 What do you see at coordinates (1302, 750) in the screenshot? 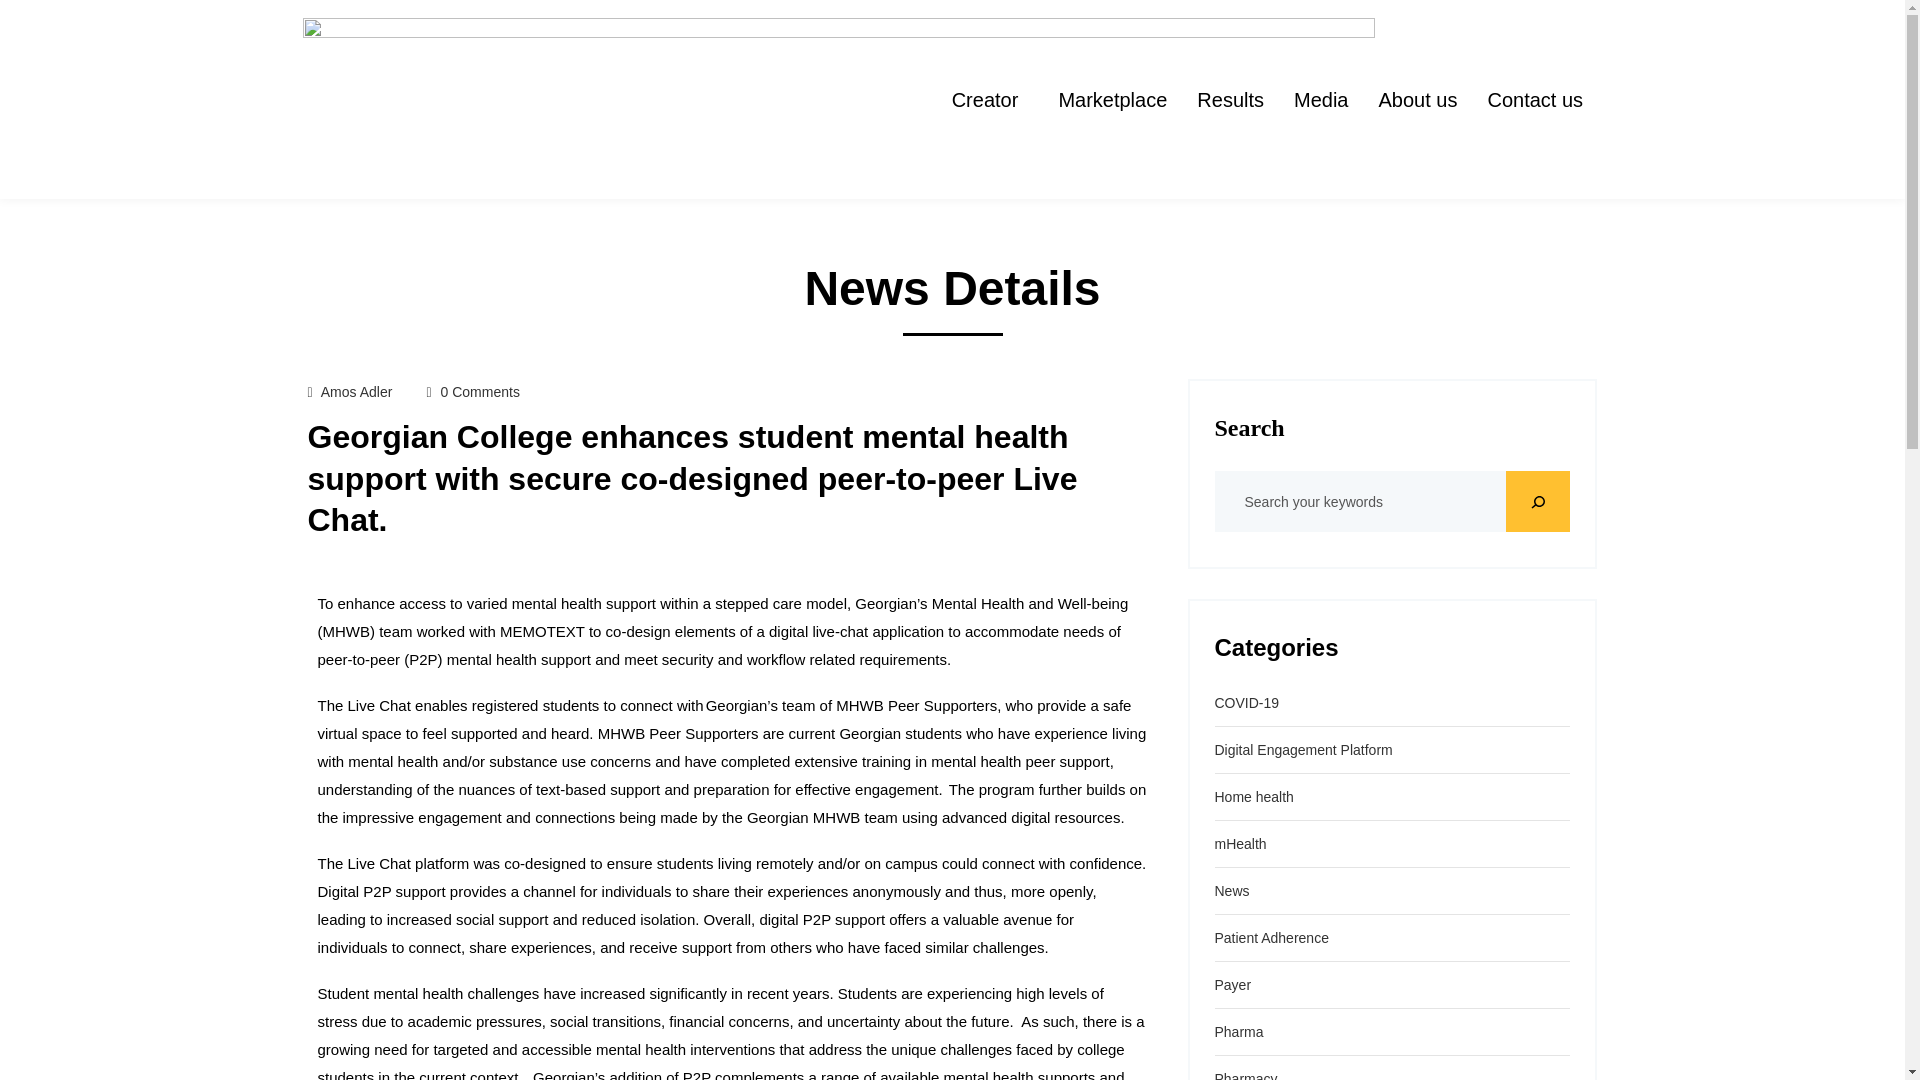
I see `Digital Engagement Platform` at bounding box center [1302, 750].